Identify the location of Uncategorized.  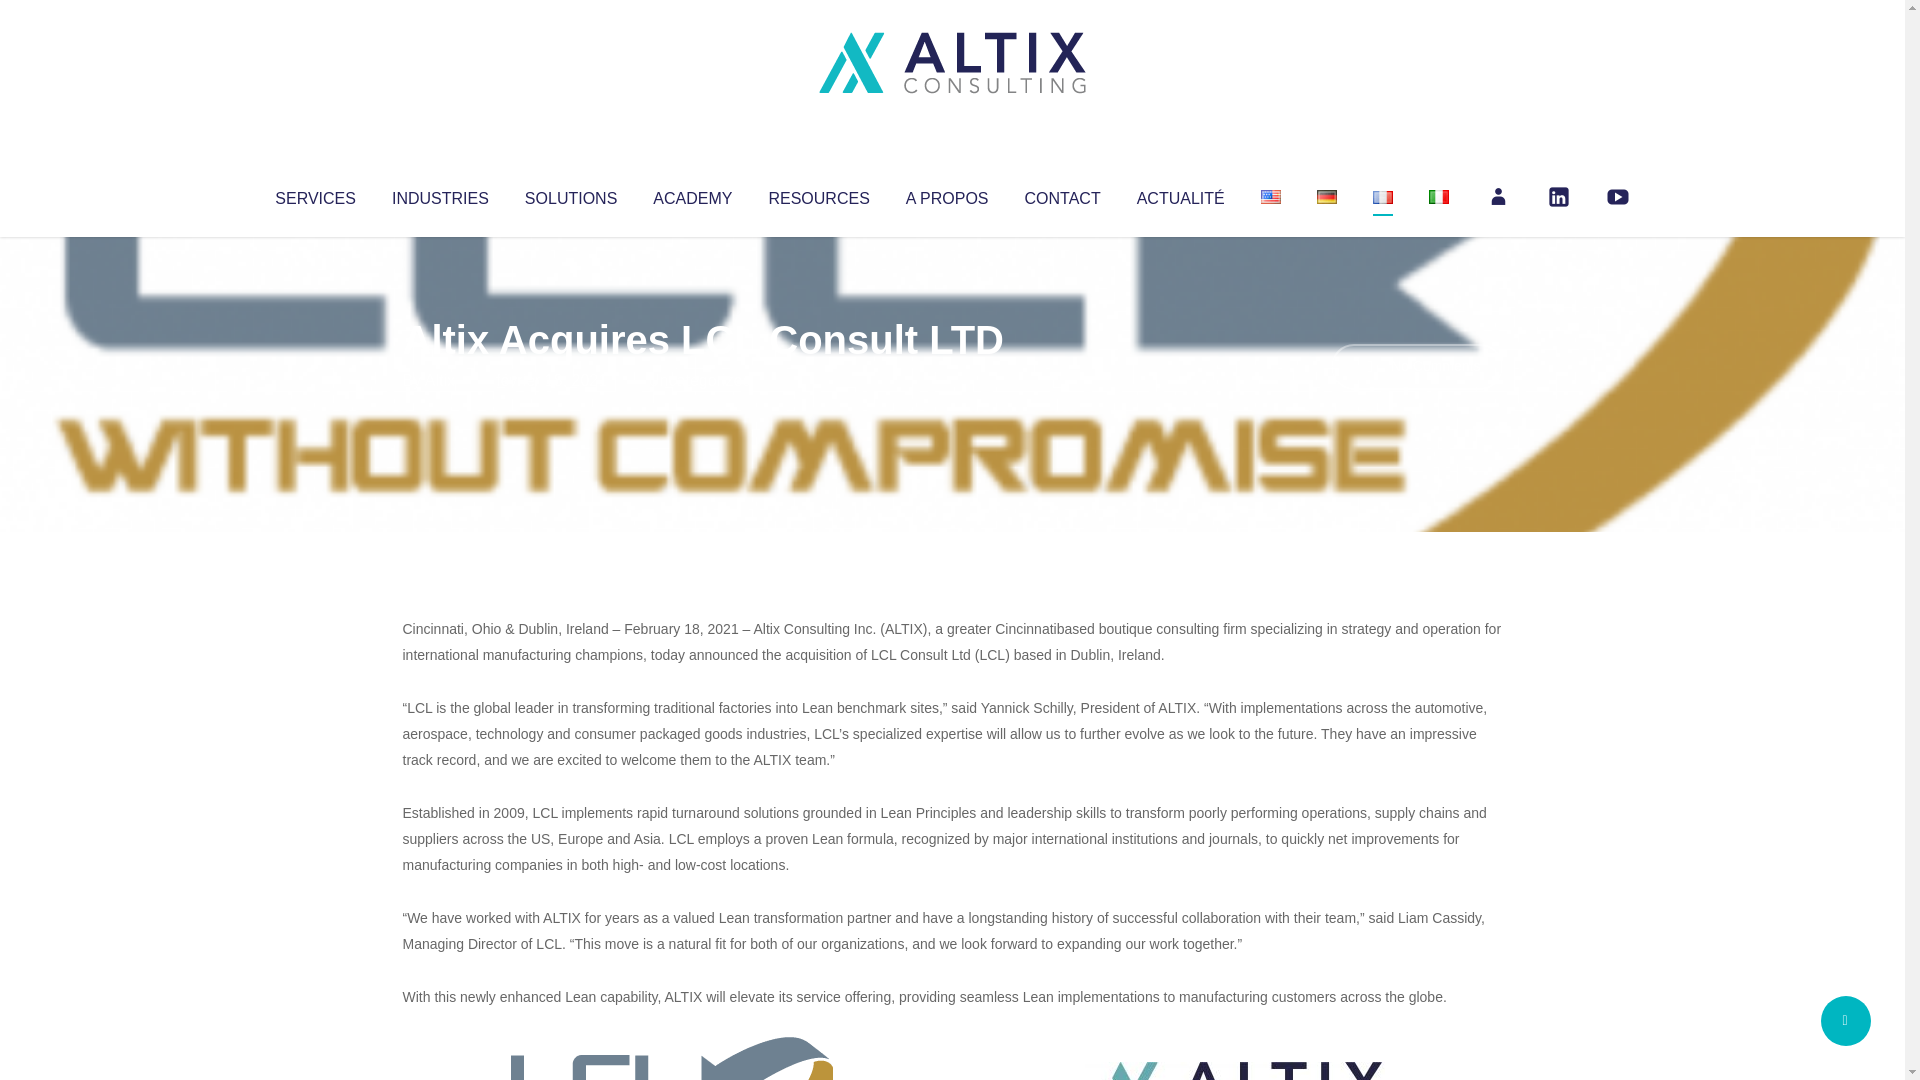
(699, 380).